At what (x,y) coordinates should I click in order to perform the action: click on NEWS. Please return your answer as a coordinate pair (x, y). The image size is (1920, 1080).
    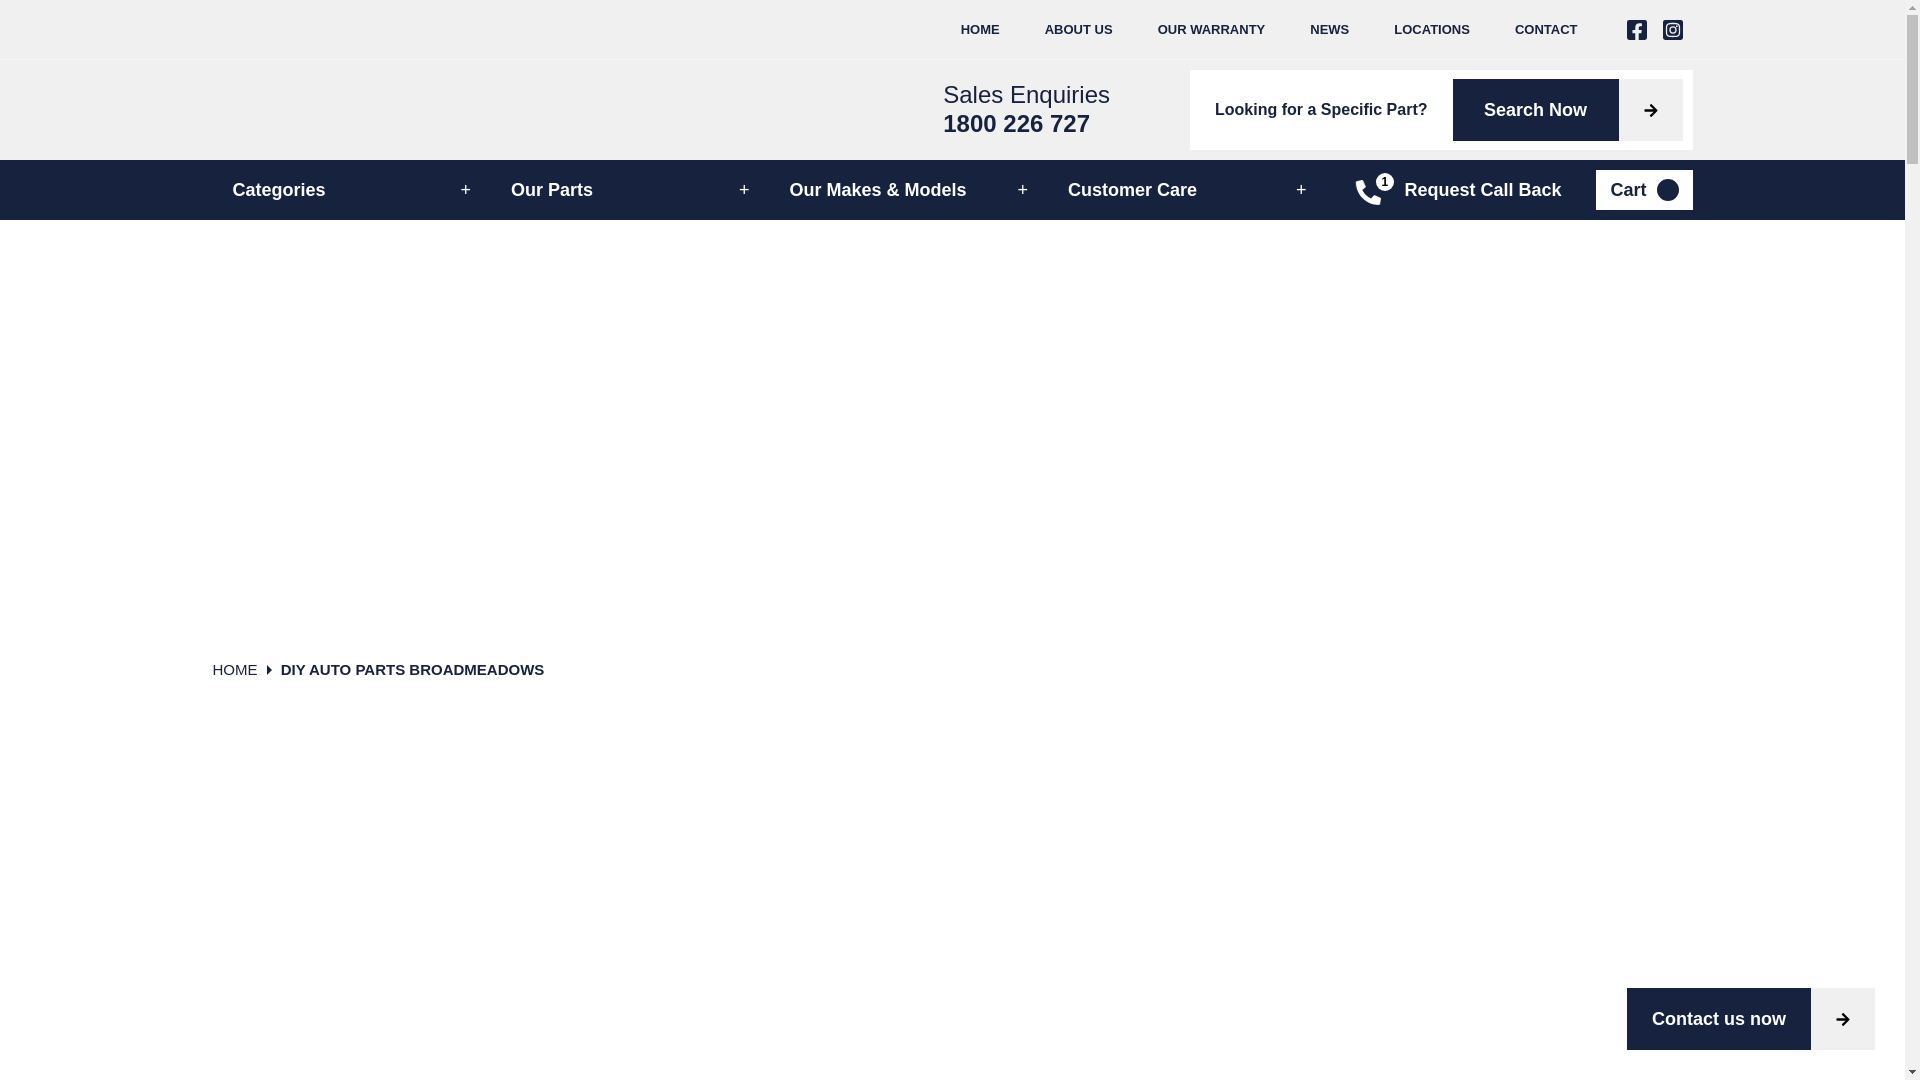
    Looking at the image, I should click on (1330, 30).